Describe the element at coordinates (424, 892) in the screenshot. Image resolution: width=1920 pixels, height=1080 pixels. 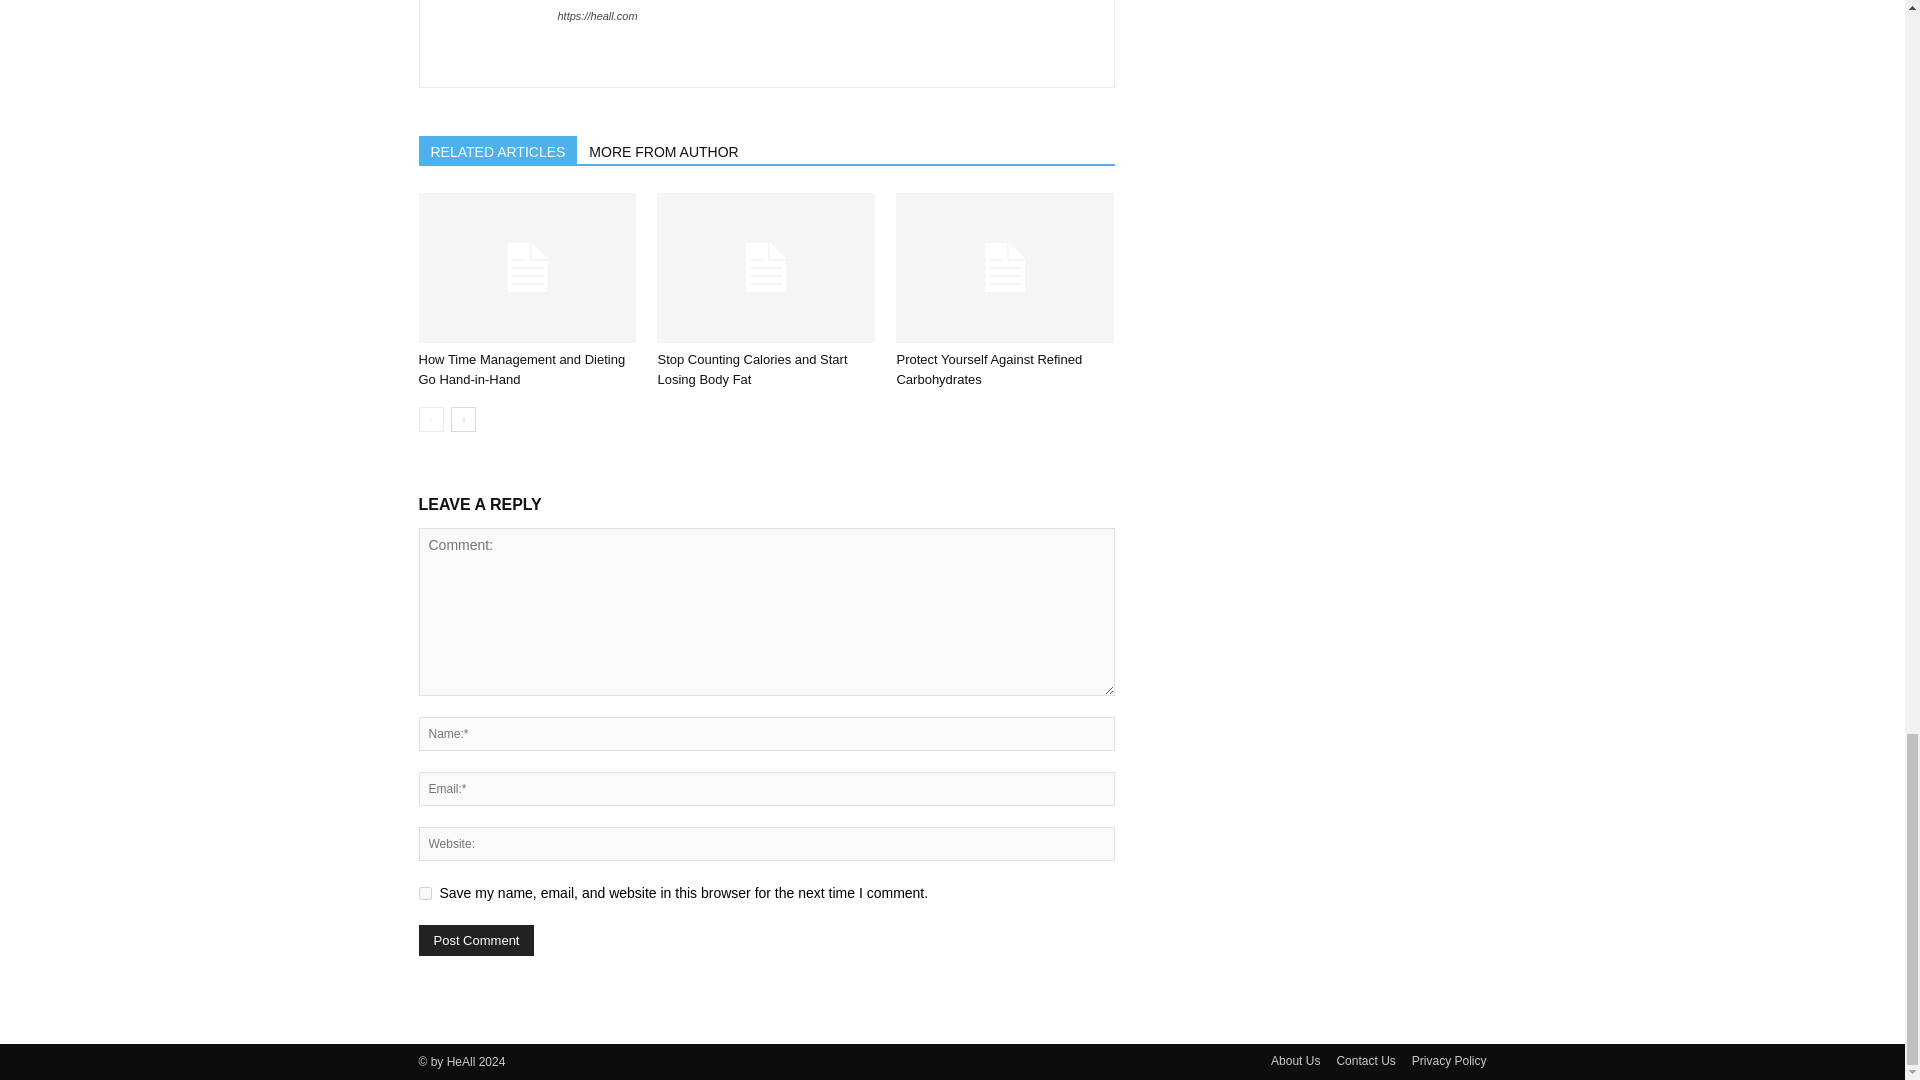
I see `yes` at that location.